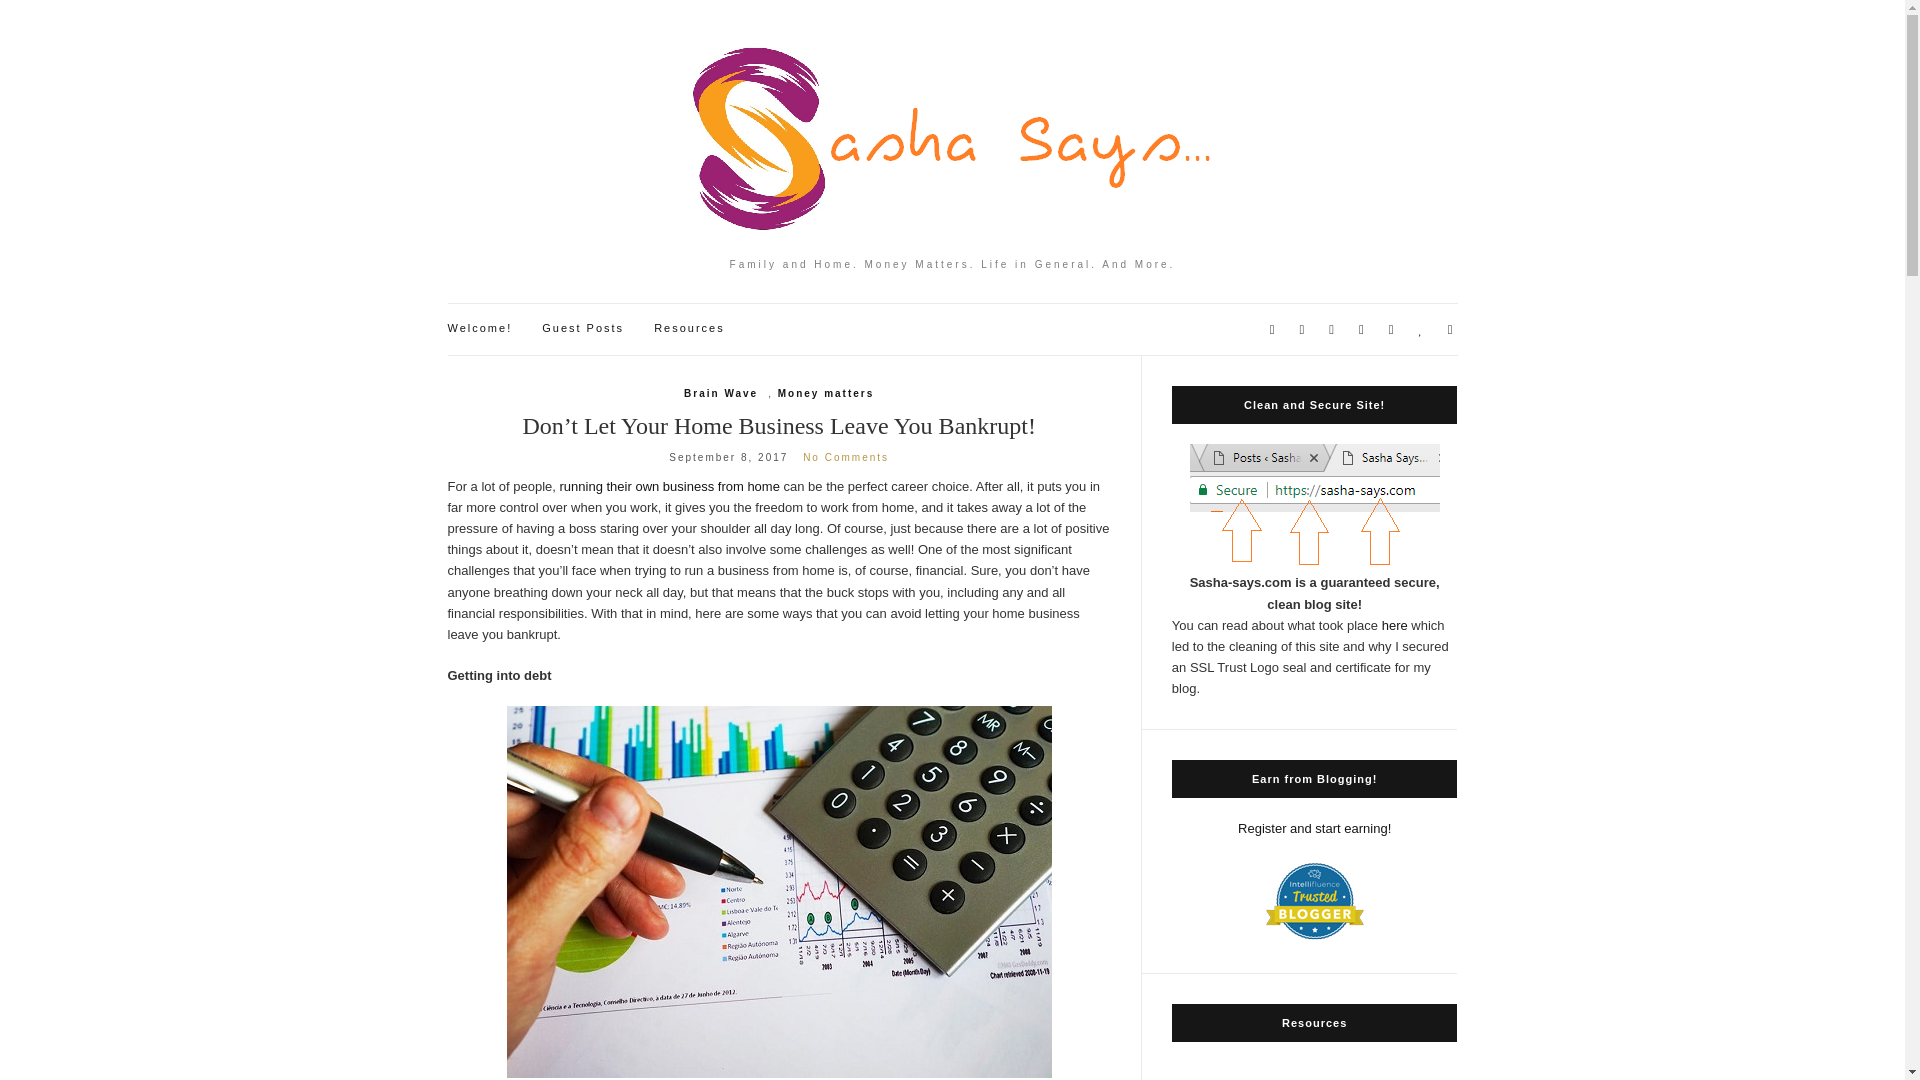 This screenshot has height=1080, width=1920. I want to click on running their own business from home, so click(670, 486).